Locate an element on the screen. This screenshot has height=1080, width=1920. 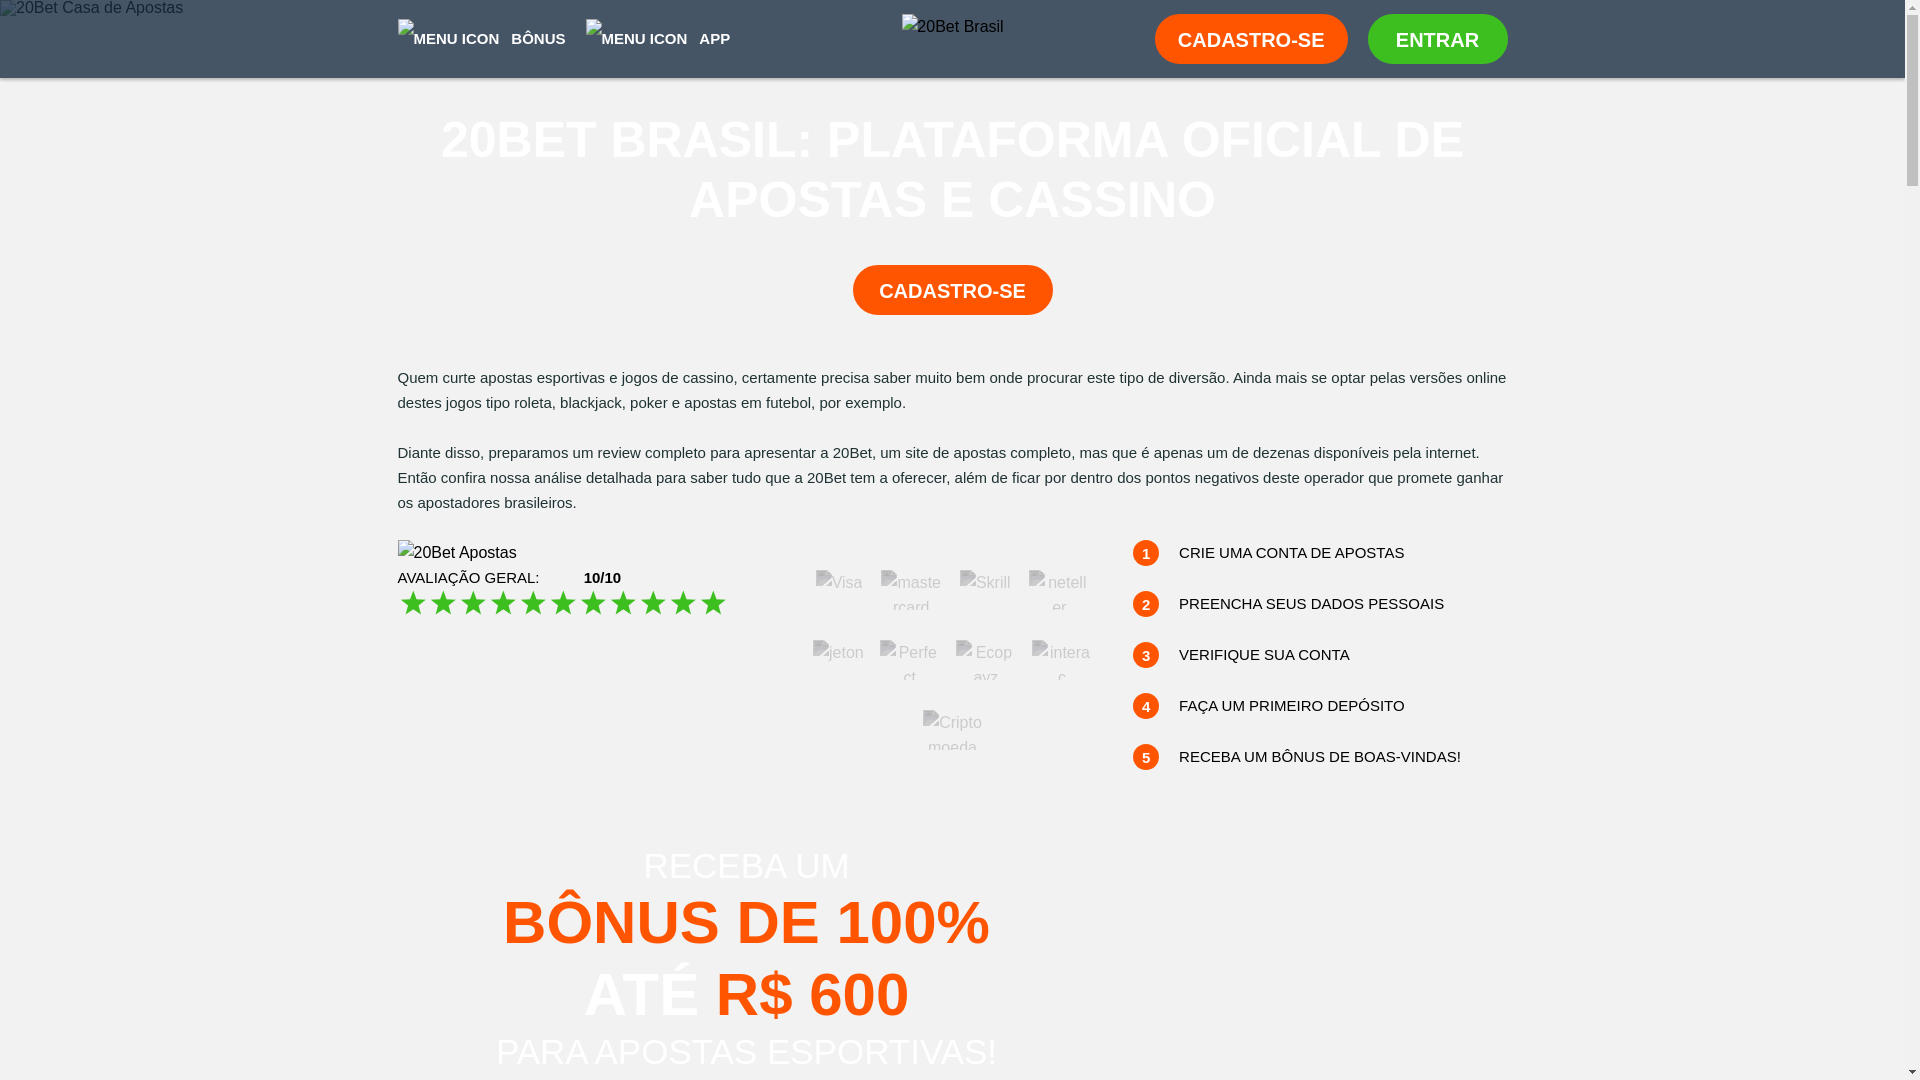
CADASTRO-SE is located at coordinates (1252, 39).